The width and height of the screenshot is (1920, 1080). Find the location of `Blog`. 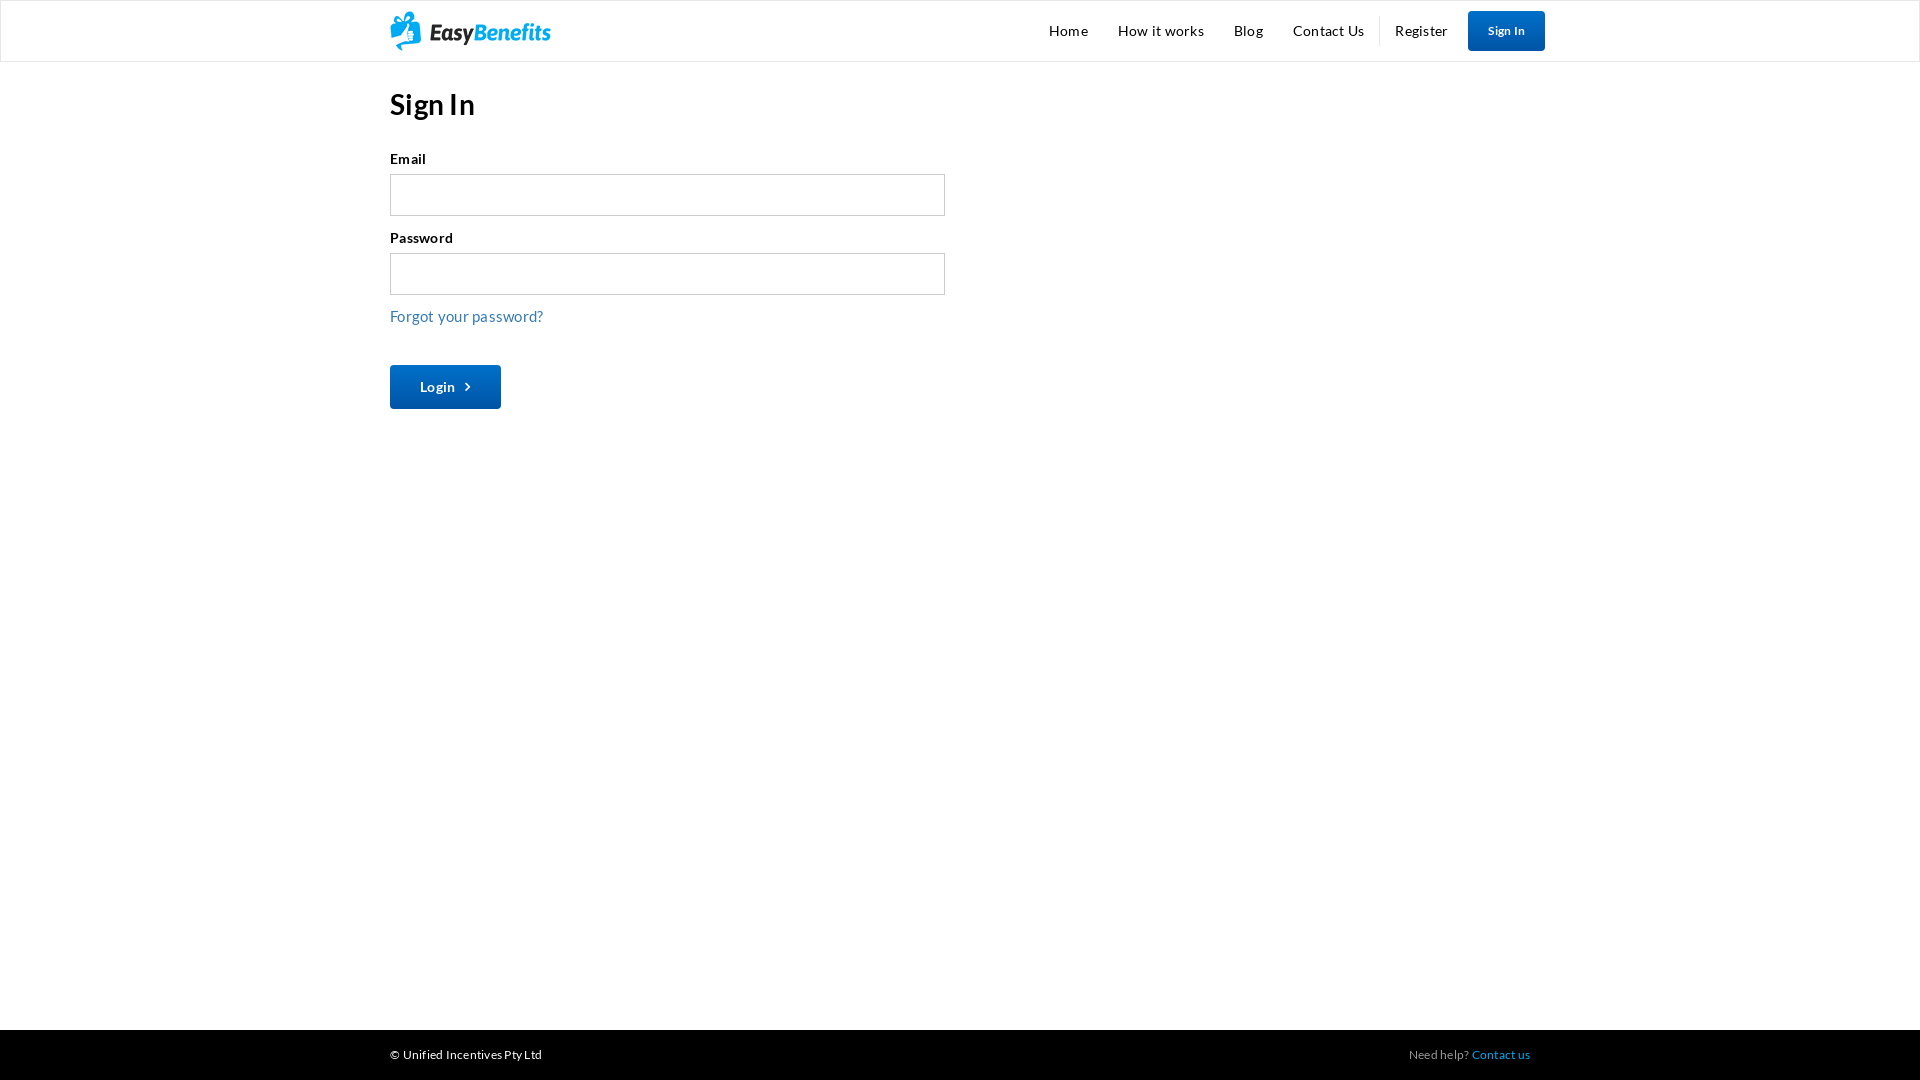

Blog is located at coordinates (1248, 31).